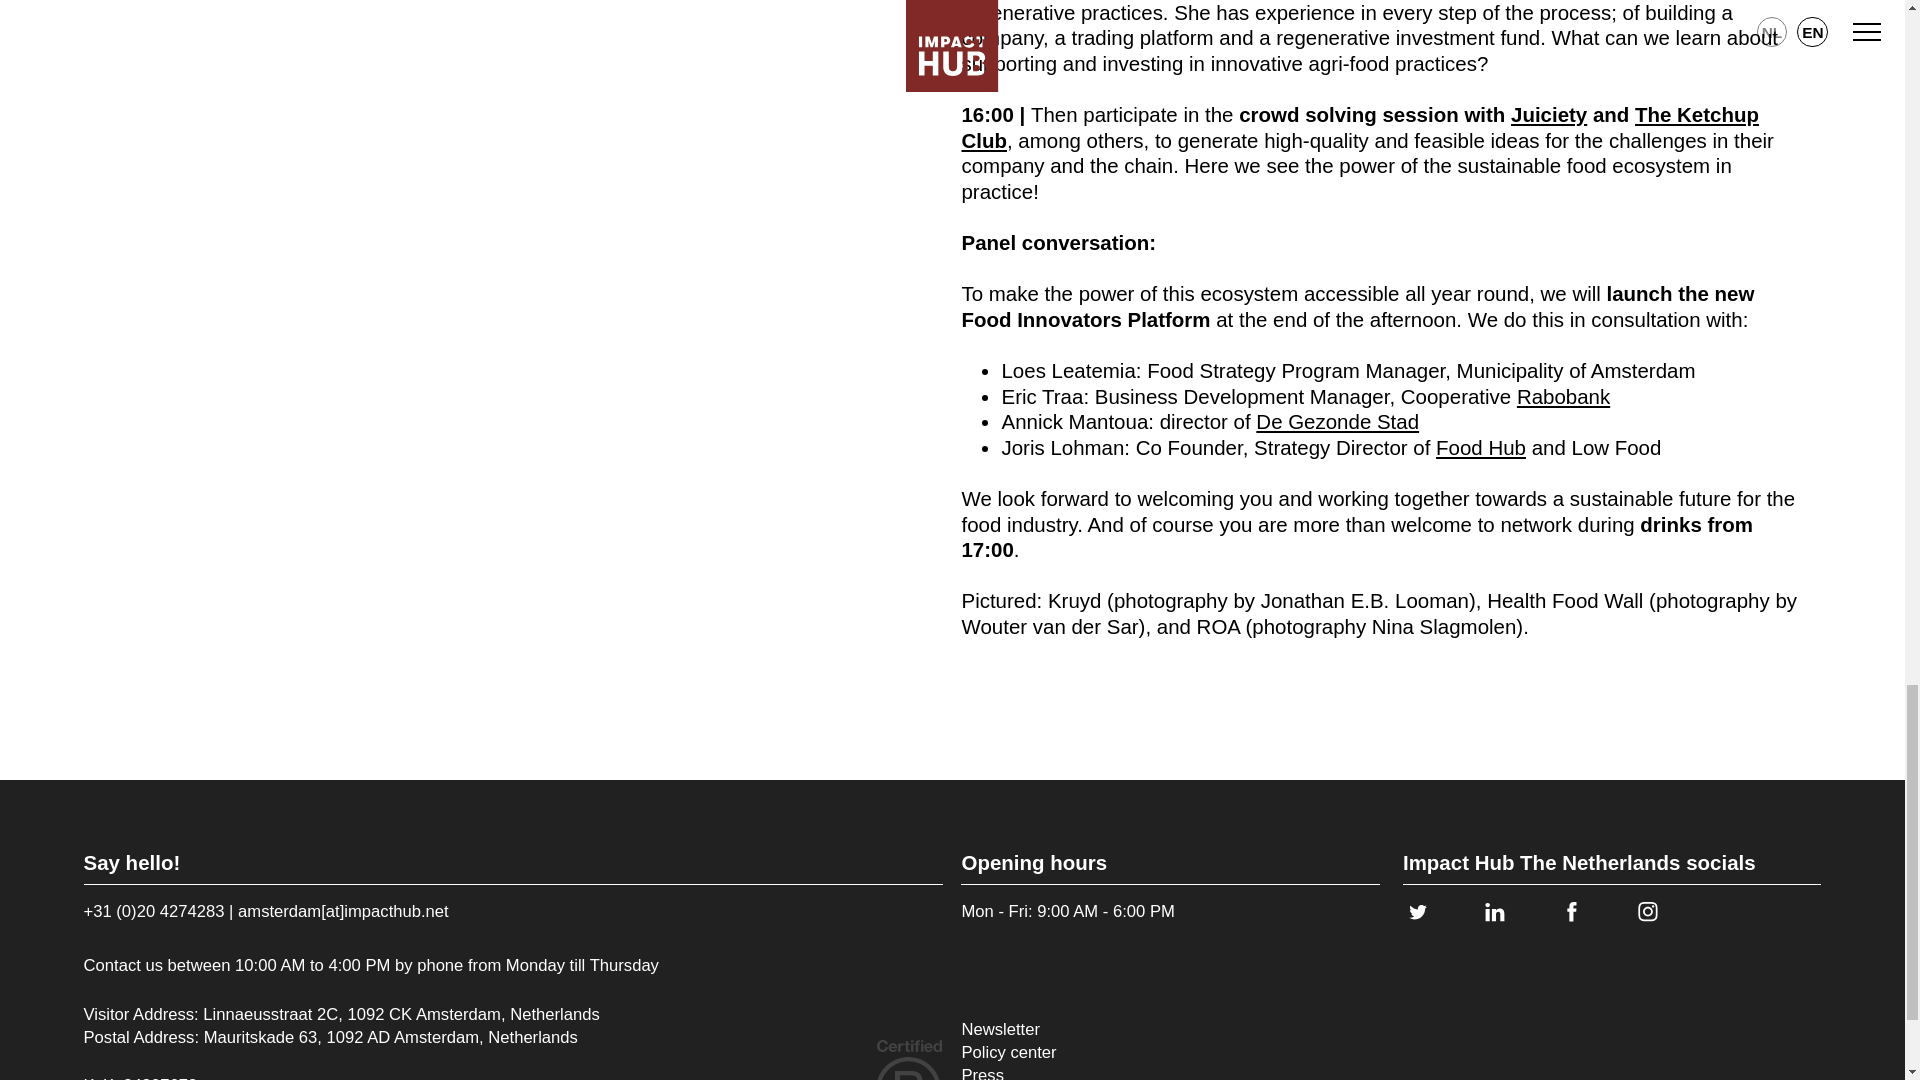  What do you see at coordinates (1563, 396) in the screenshot?
I see `Rabobank` at bounding box center [1563, 396].